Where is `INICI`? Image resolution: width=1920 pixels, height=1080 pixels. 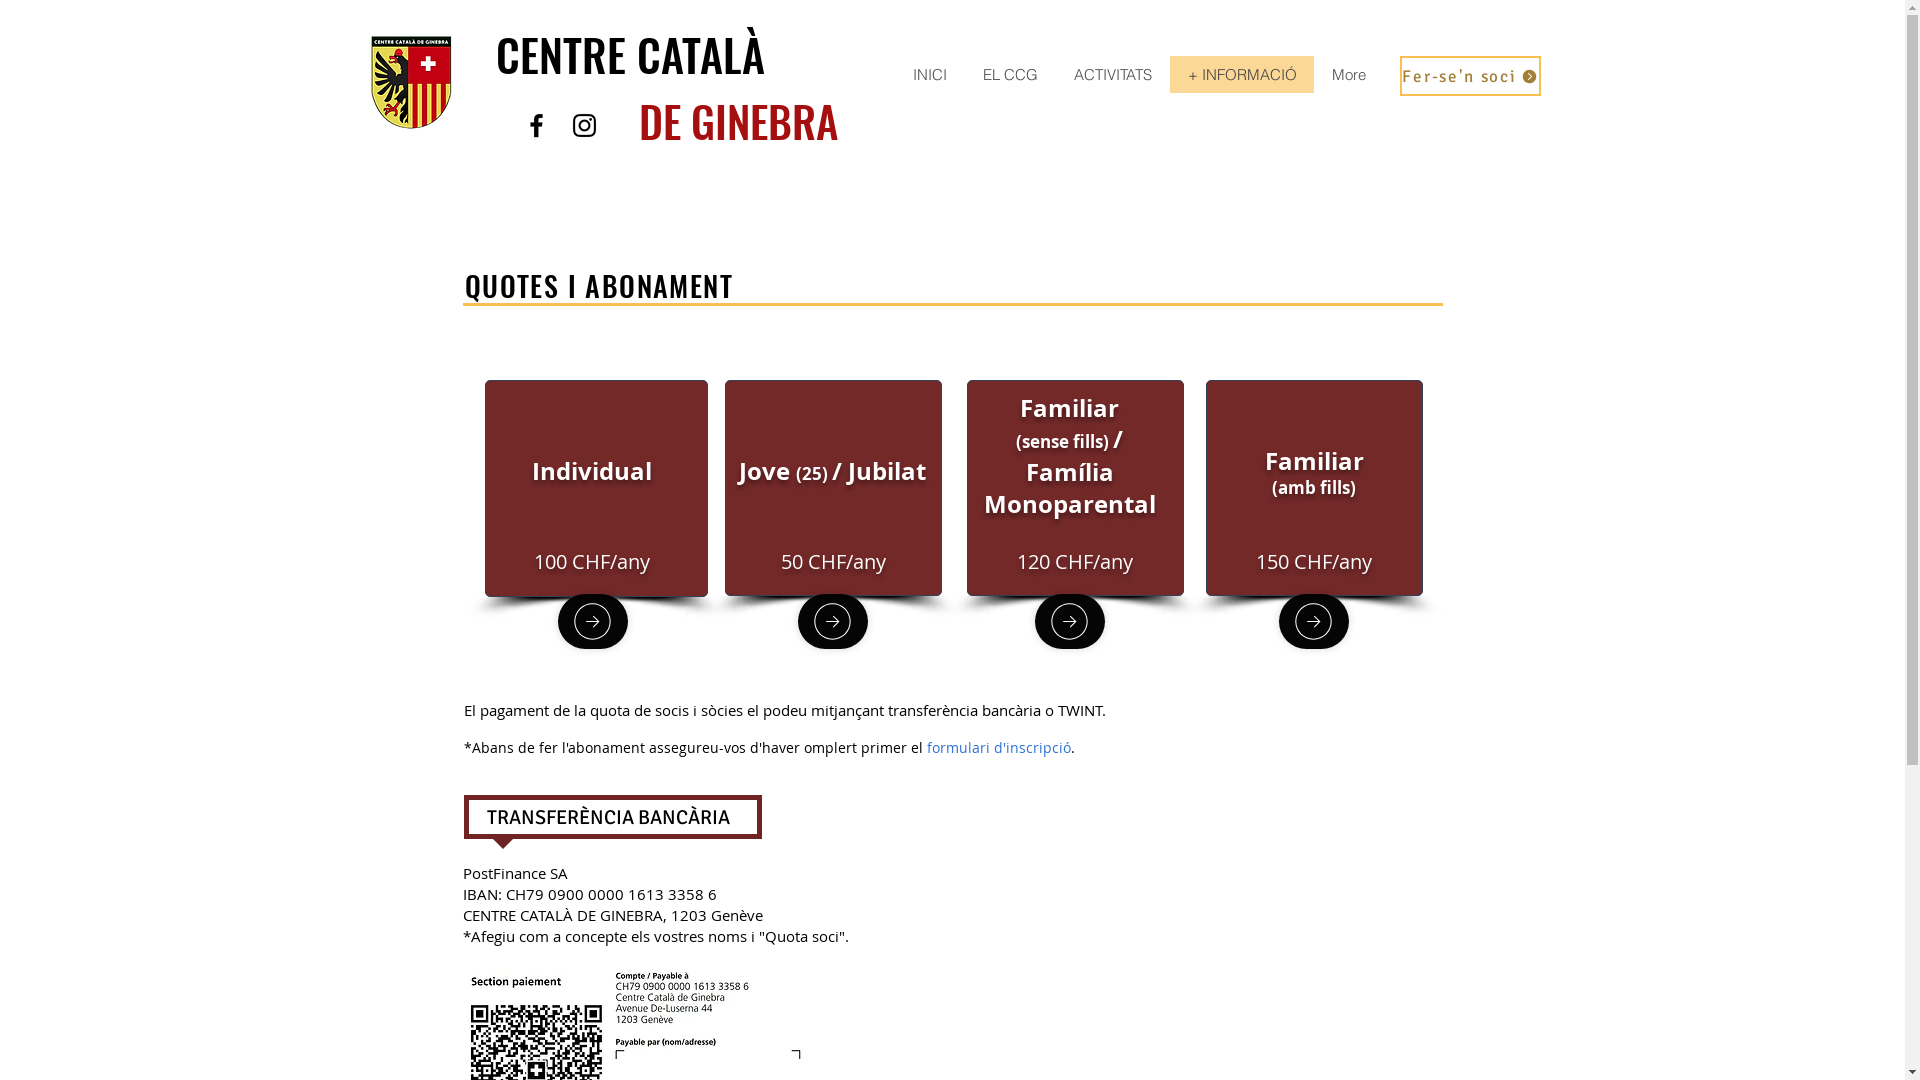 INICI is located at coordinates (930, 74).